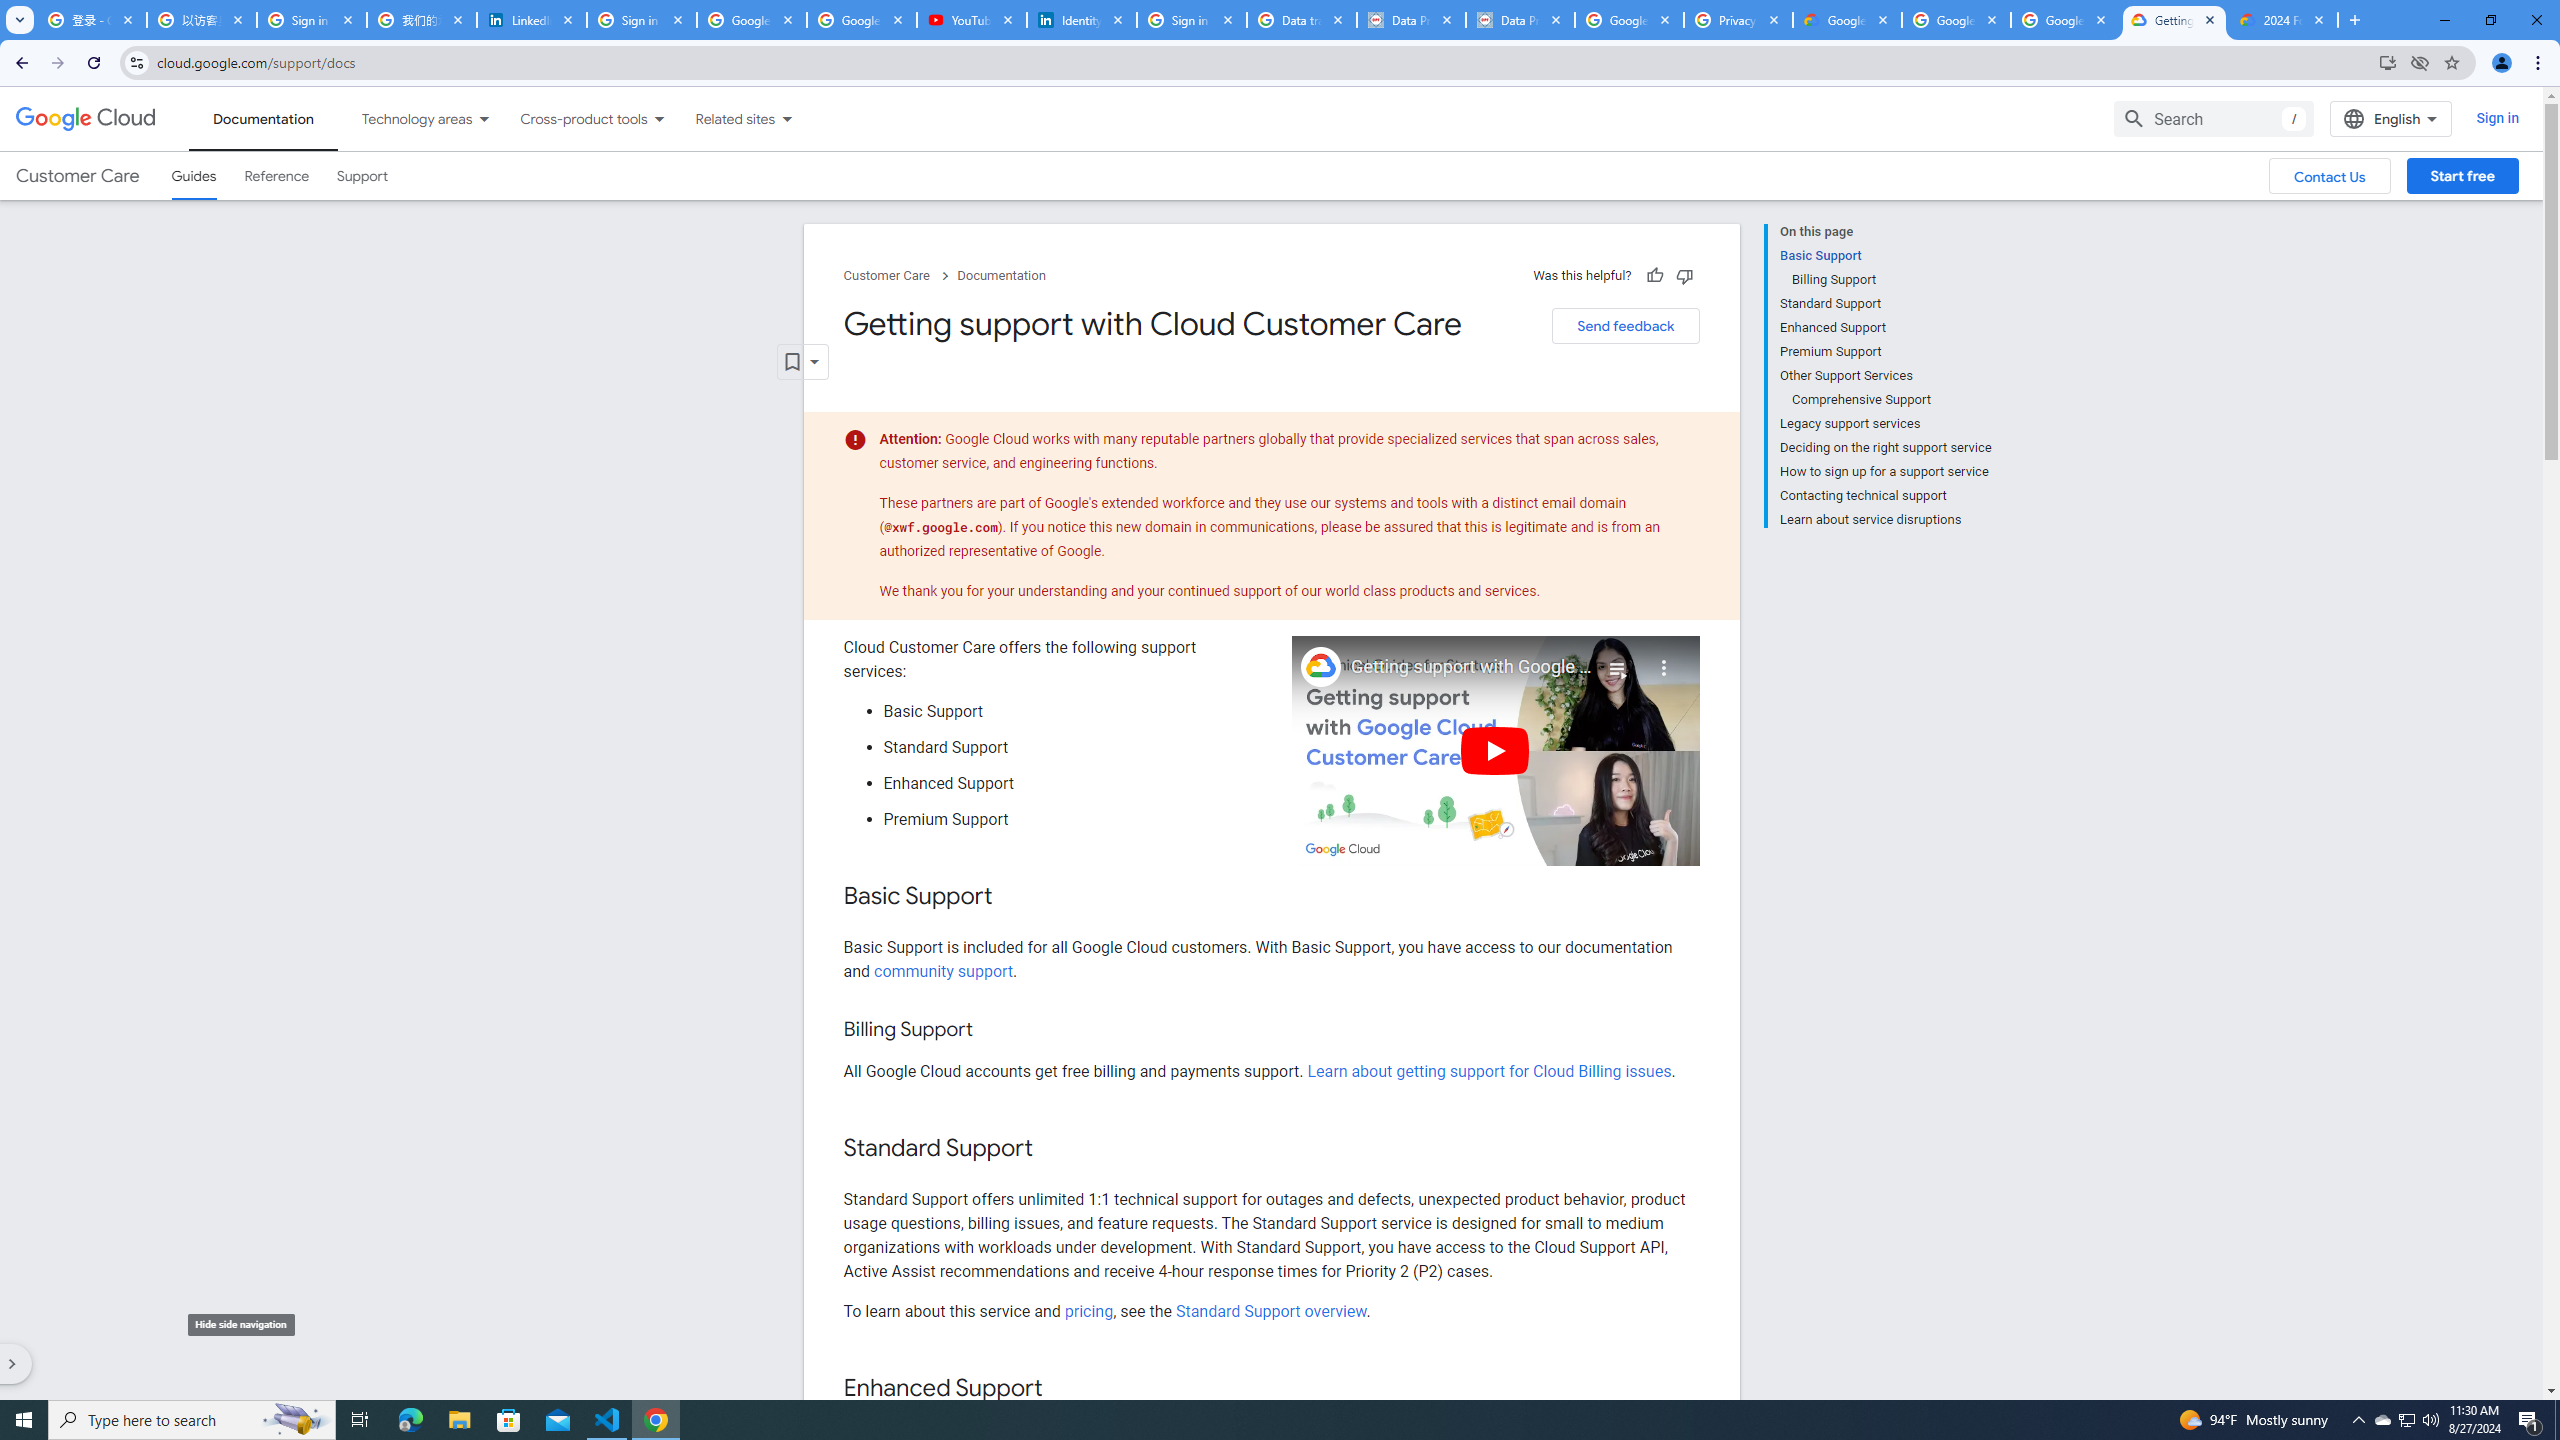 Image resolution: width=2560 pixels, height=1440 pixels. What do you see at coordinates (1082, 20) in the screenshot?
I see `Identity verification via Persona | LinkedIn Help` at bounding box center [1082, 20].